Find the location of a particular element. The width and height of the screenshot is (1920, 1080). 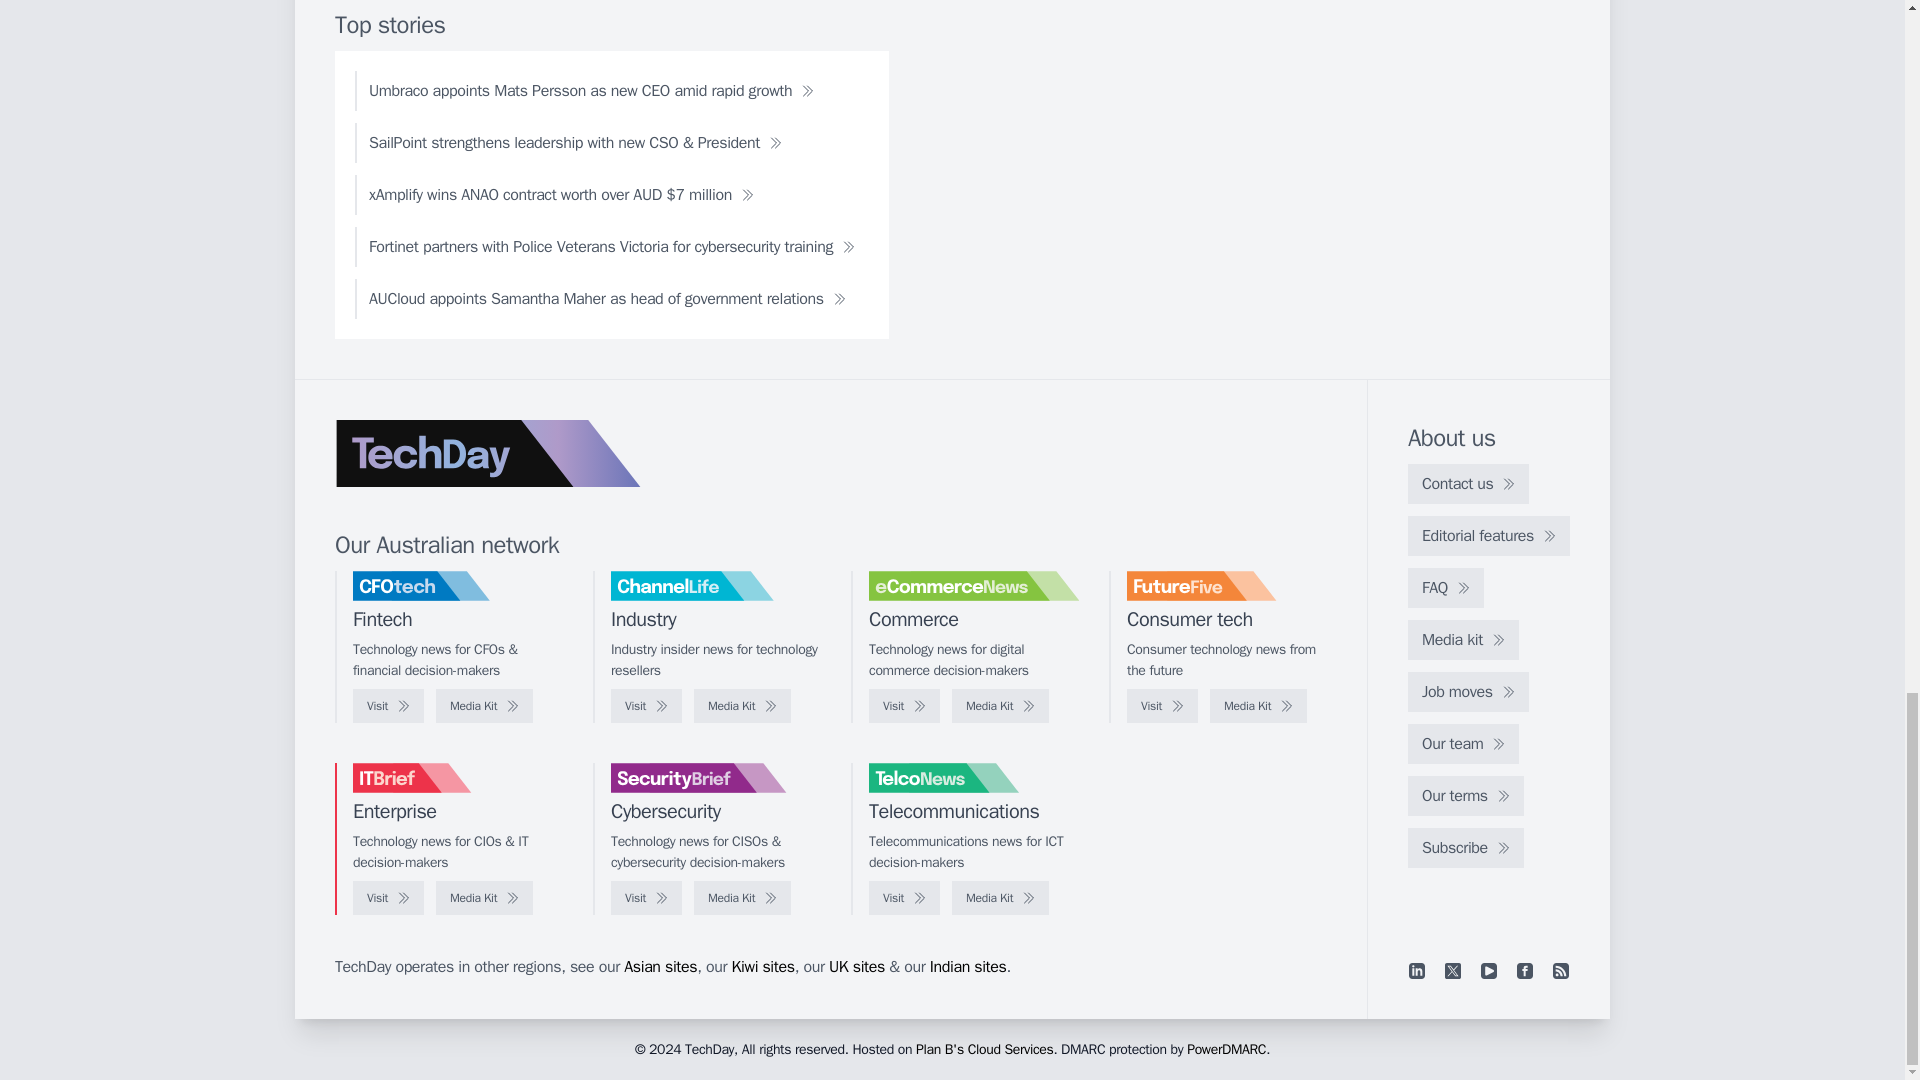

Visit is located at coordinates (904, 706).